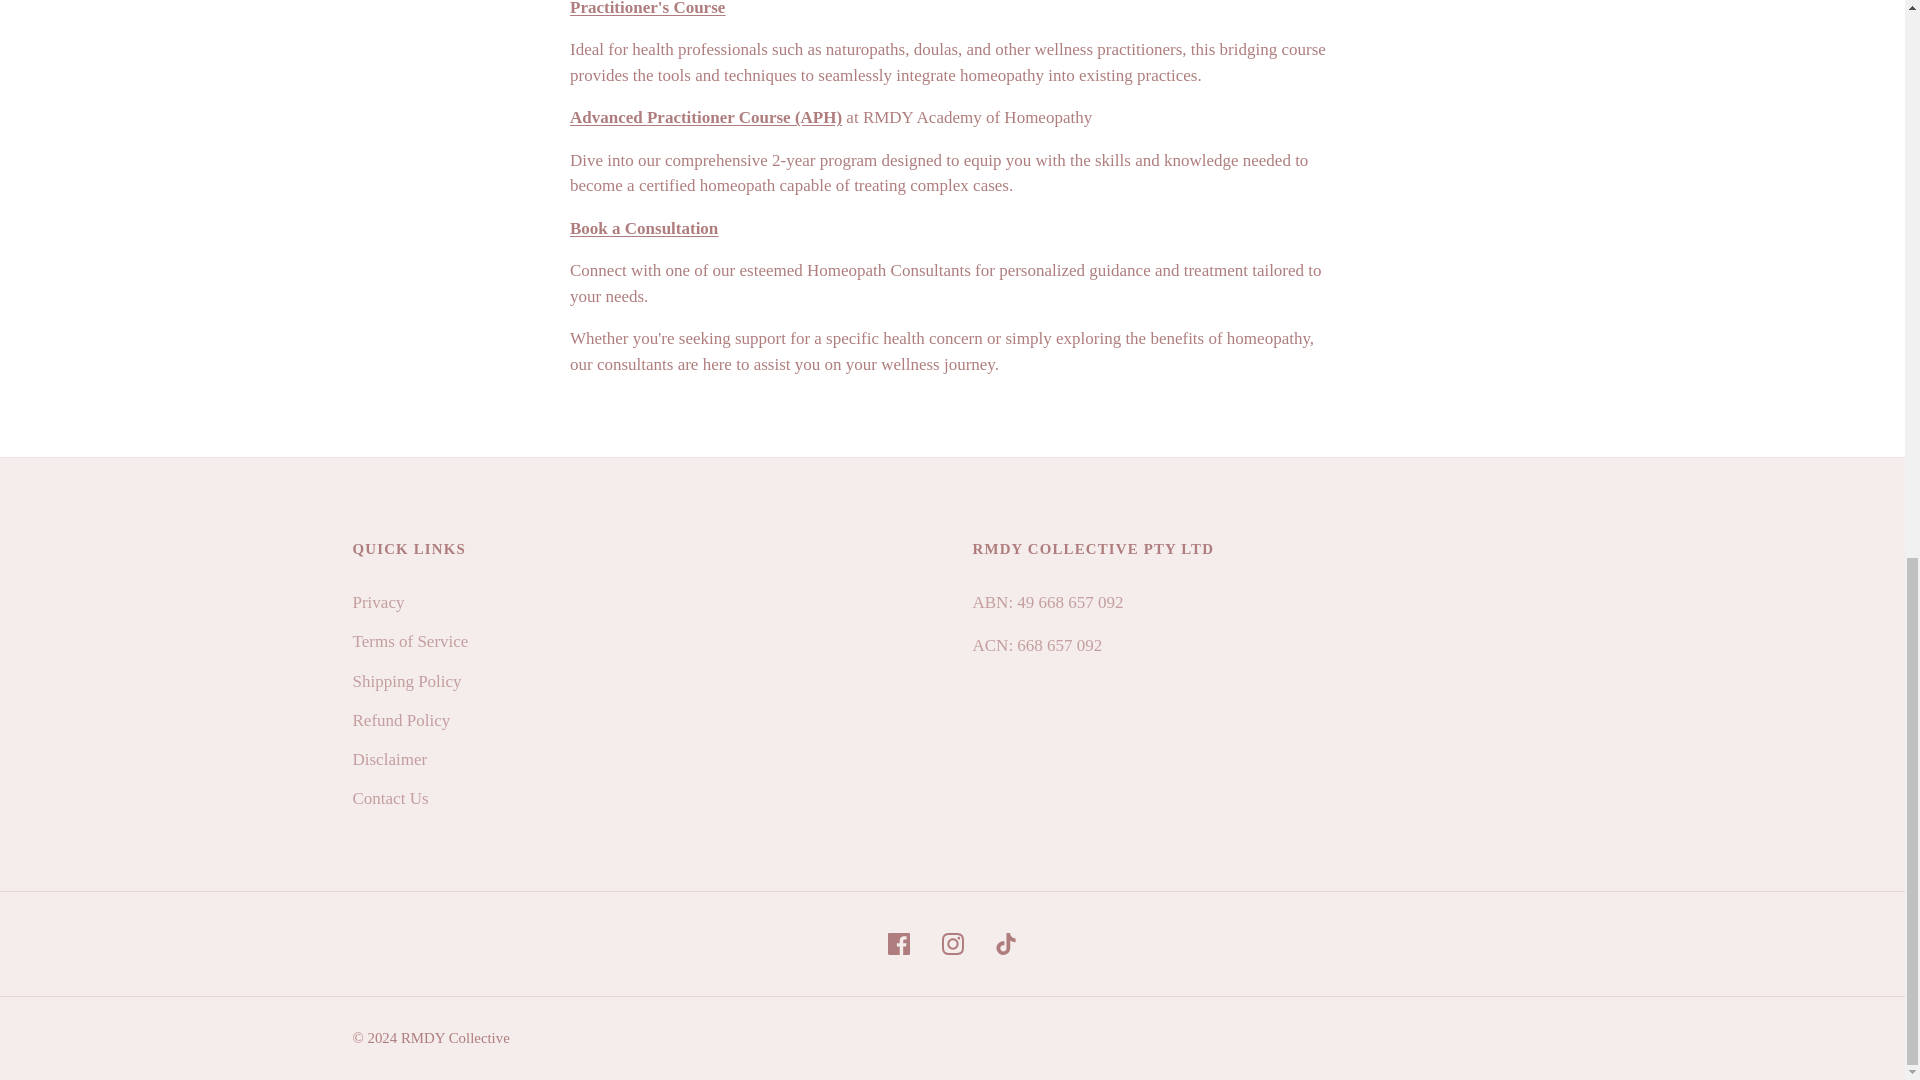  What do you see at coordinates (644, 228) in the screenshot?
I see `Our Directory` at bounding box center [644, 228].